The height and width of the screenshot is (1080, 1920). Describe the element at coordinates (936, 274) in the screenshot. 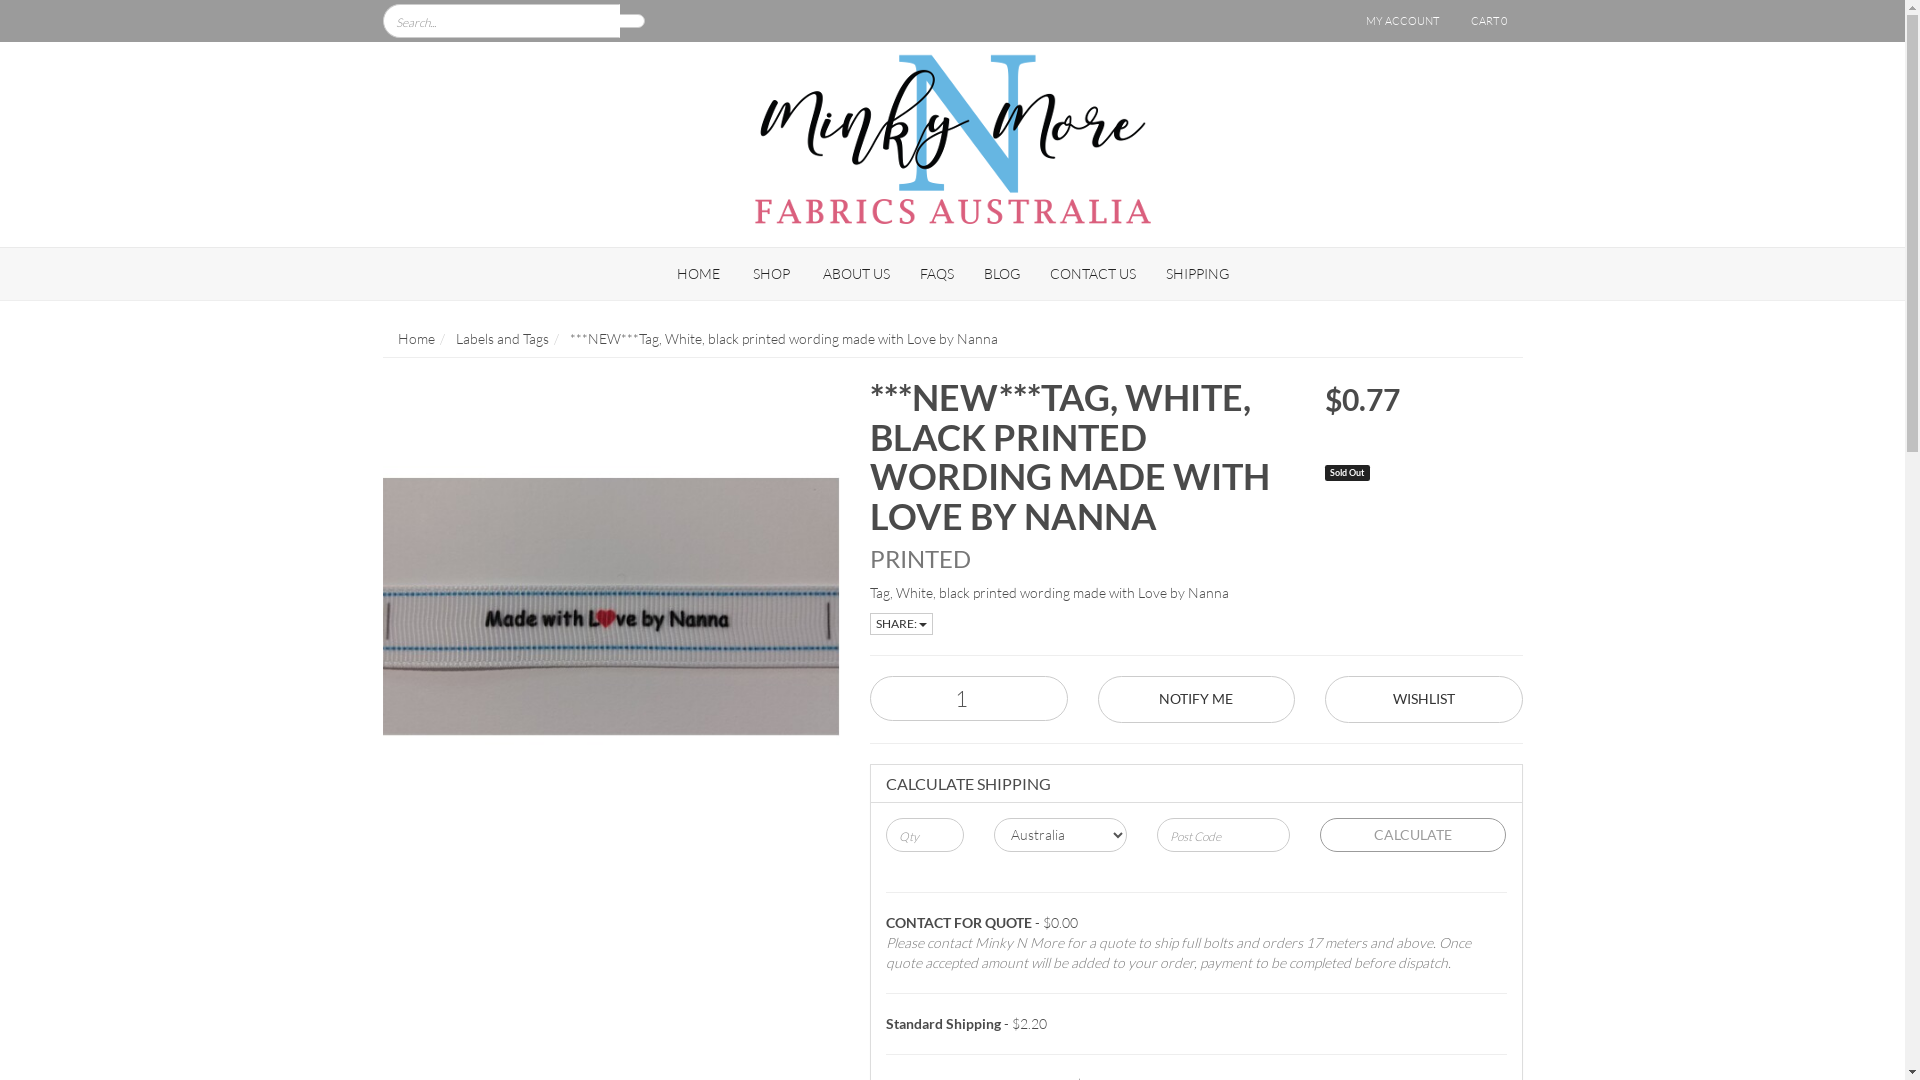

I see `FAQS` at that location.